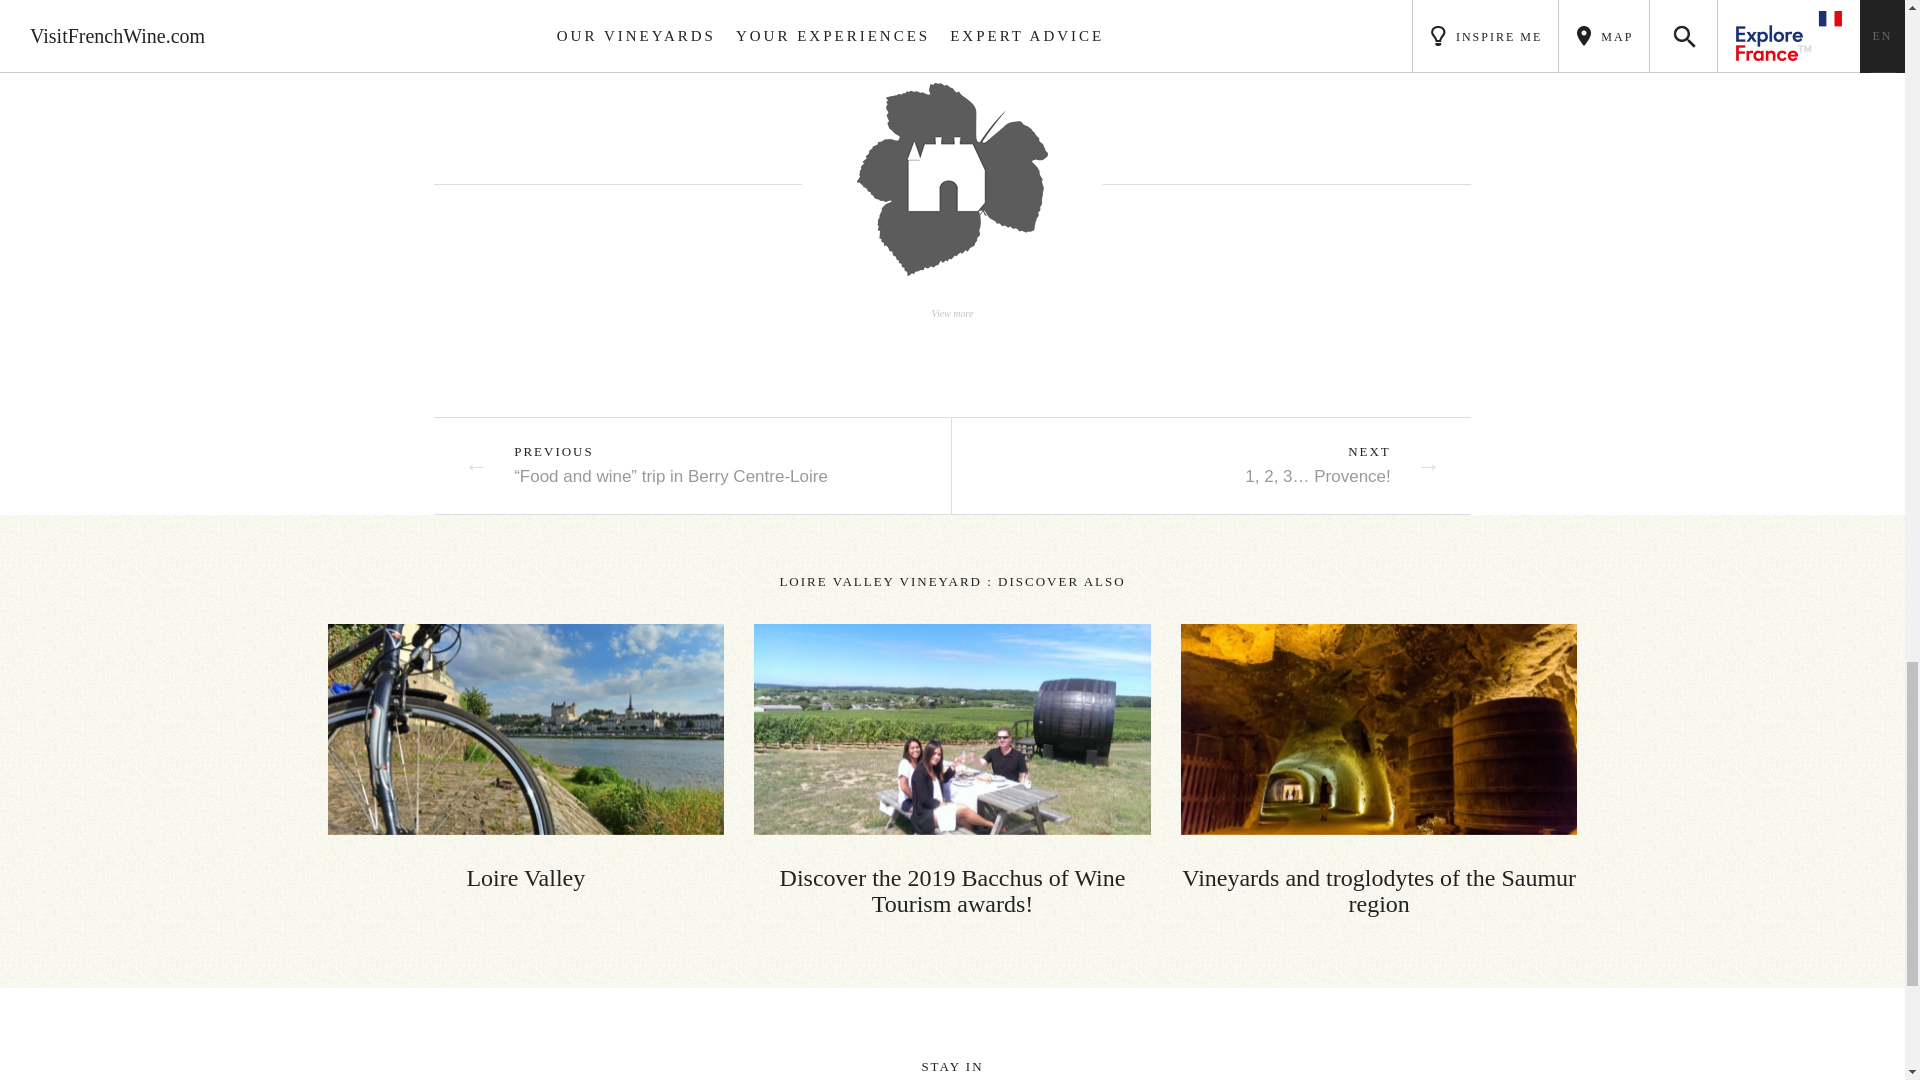 The height and width of the screenshot is (1080, 1920). I want to click on Loire Valley, so click(526, 758).